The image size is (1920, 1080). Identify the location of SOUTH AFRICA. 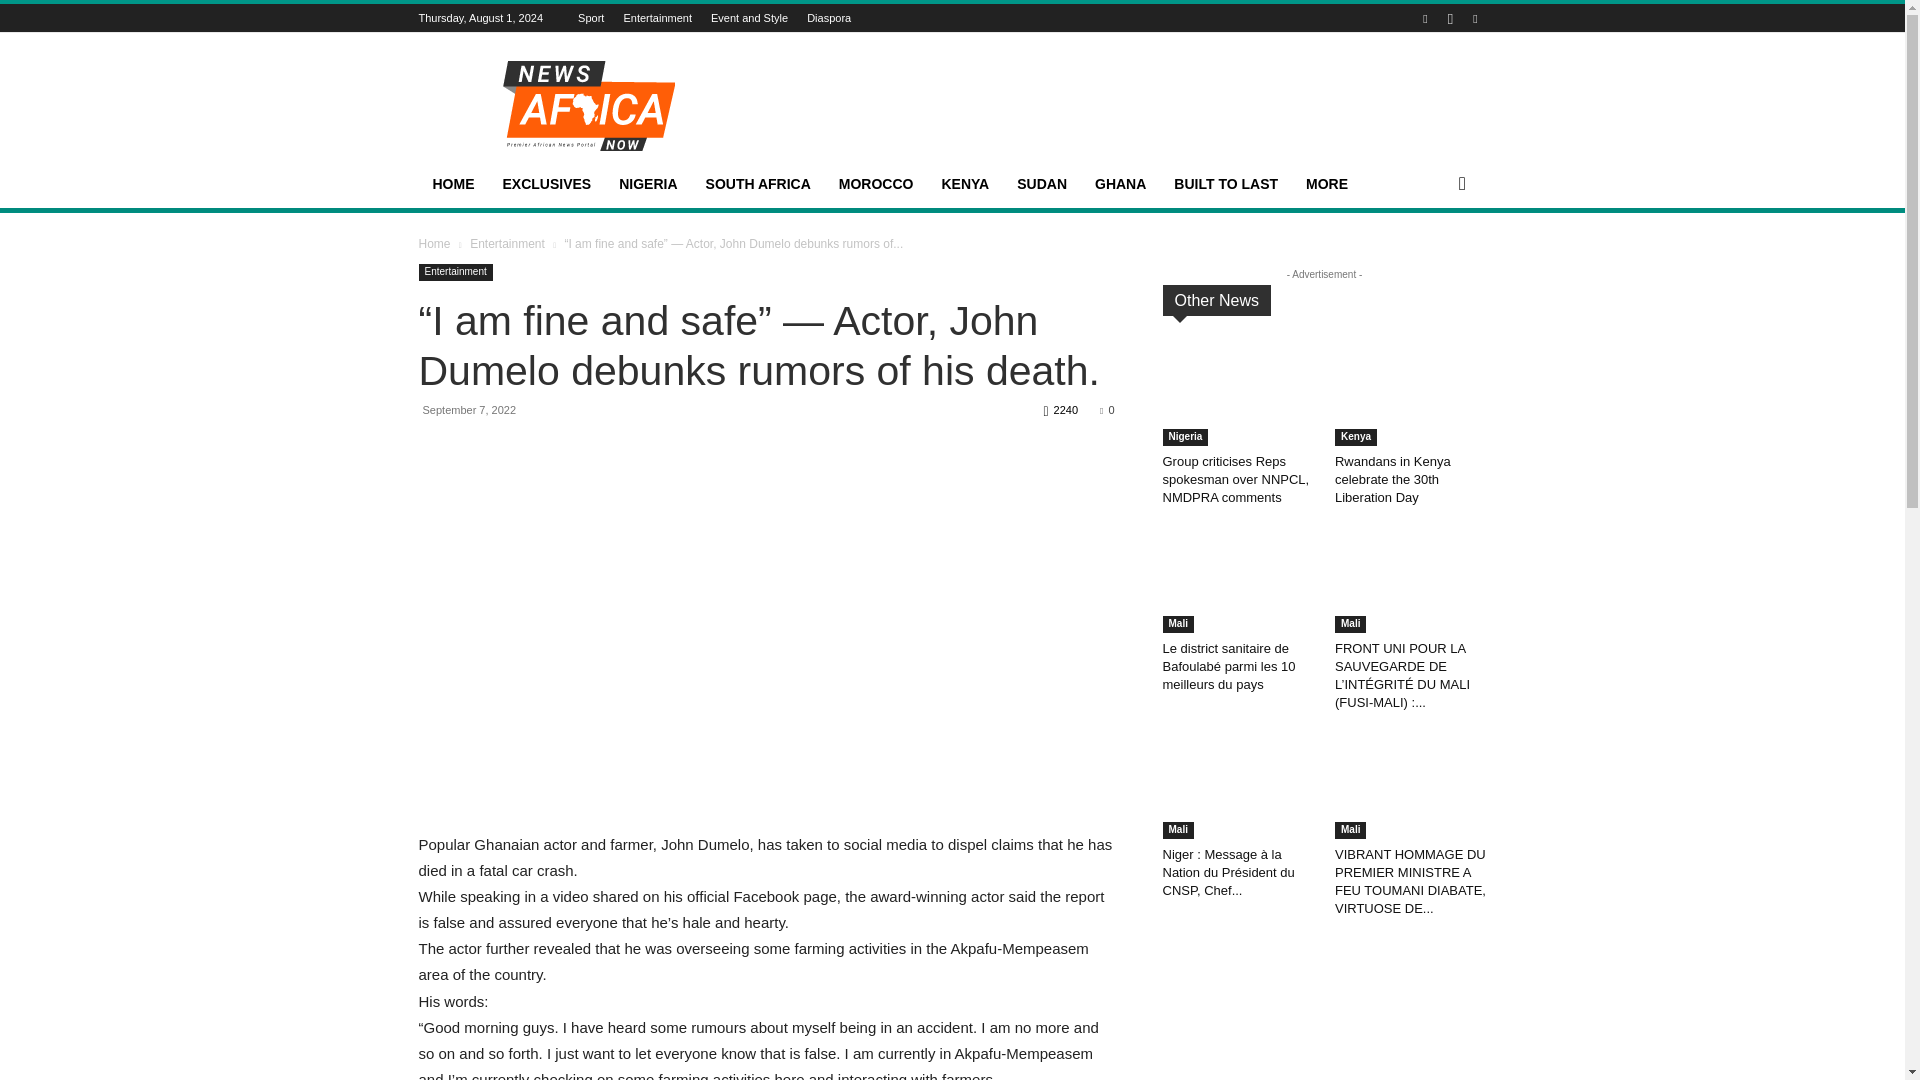
(758, 184).